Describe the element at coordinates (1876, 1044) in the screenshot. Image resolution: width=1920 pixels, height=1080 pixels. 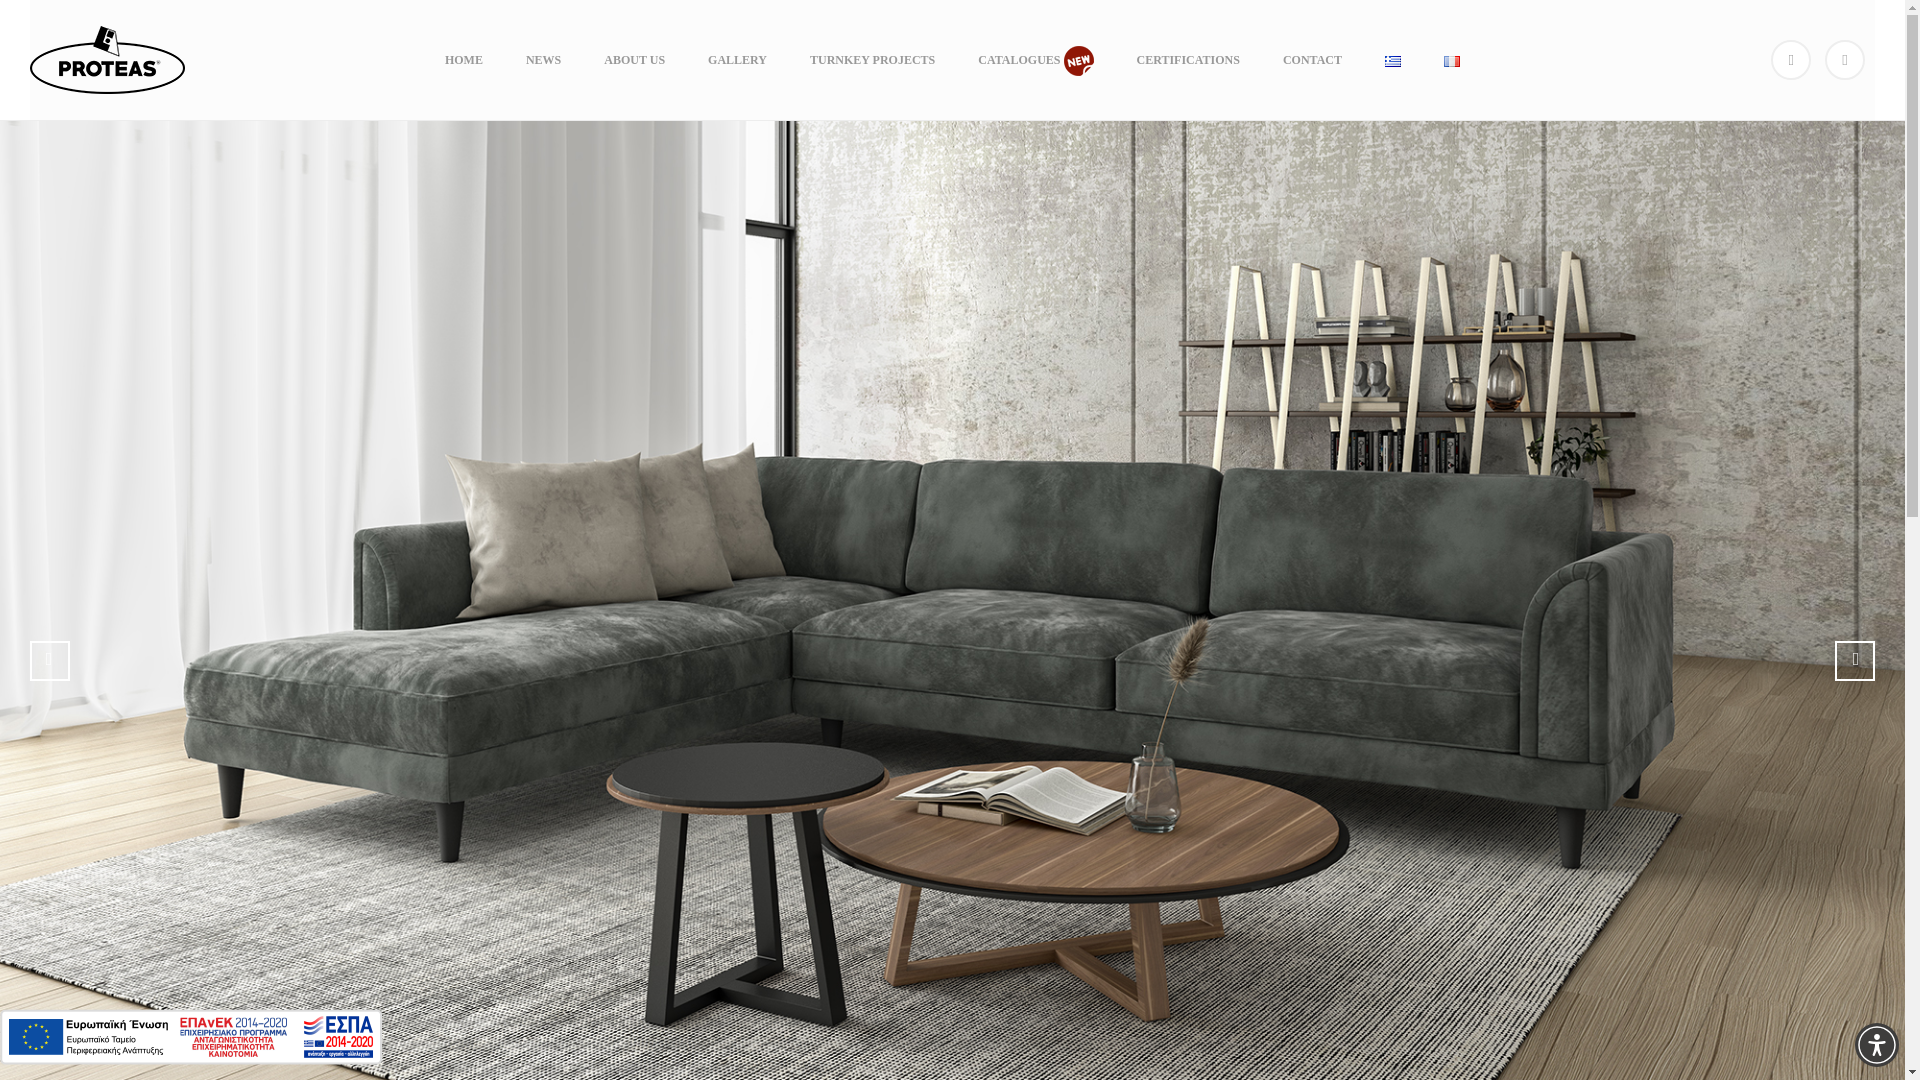
I see `Accessibility Menu` at that location.